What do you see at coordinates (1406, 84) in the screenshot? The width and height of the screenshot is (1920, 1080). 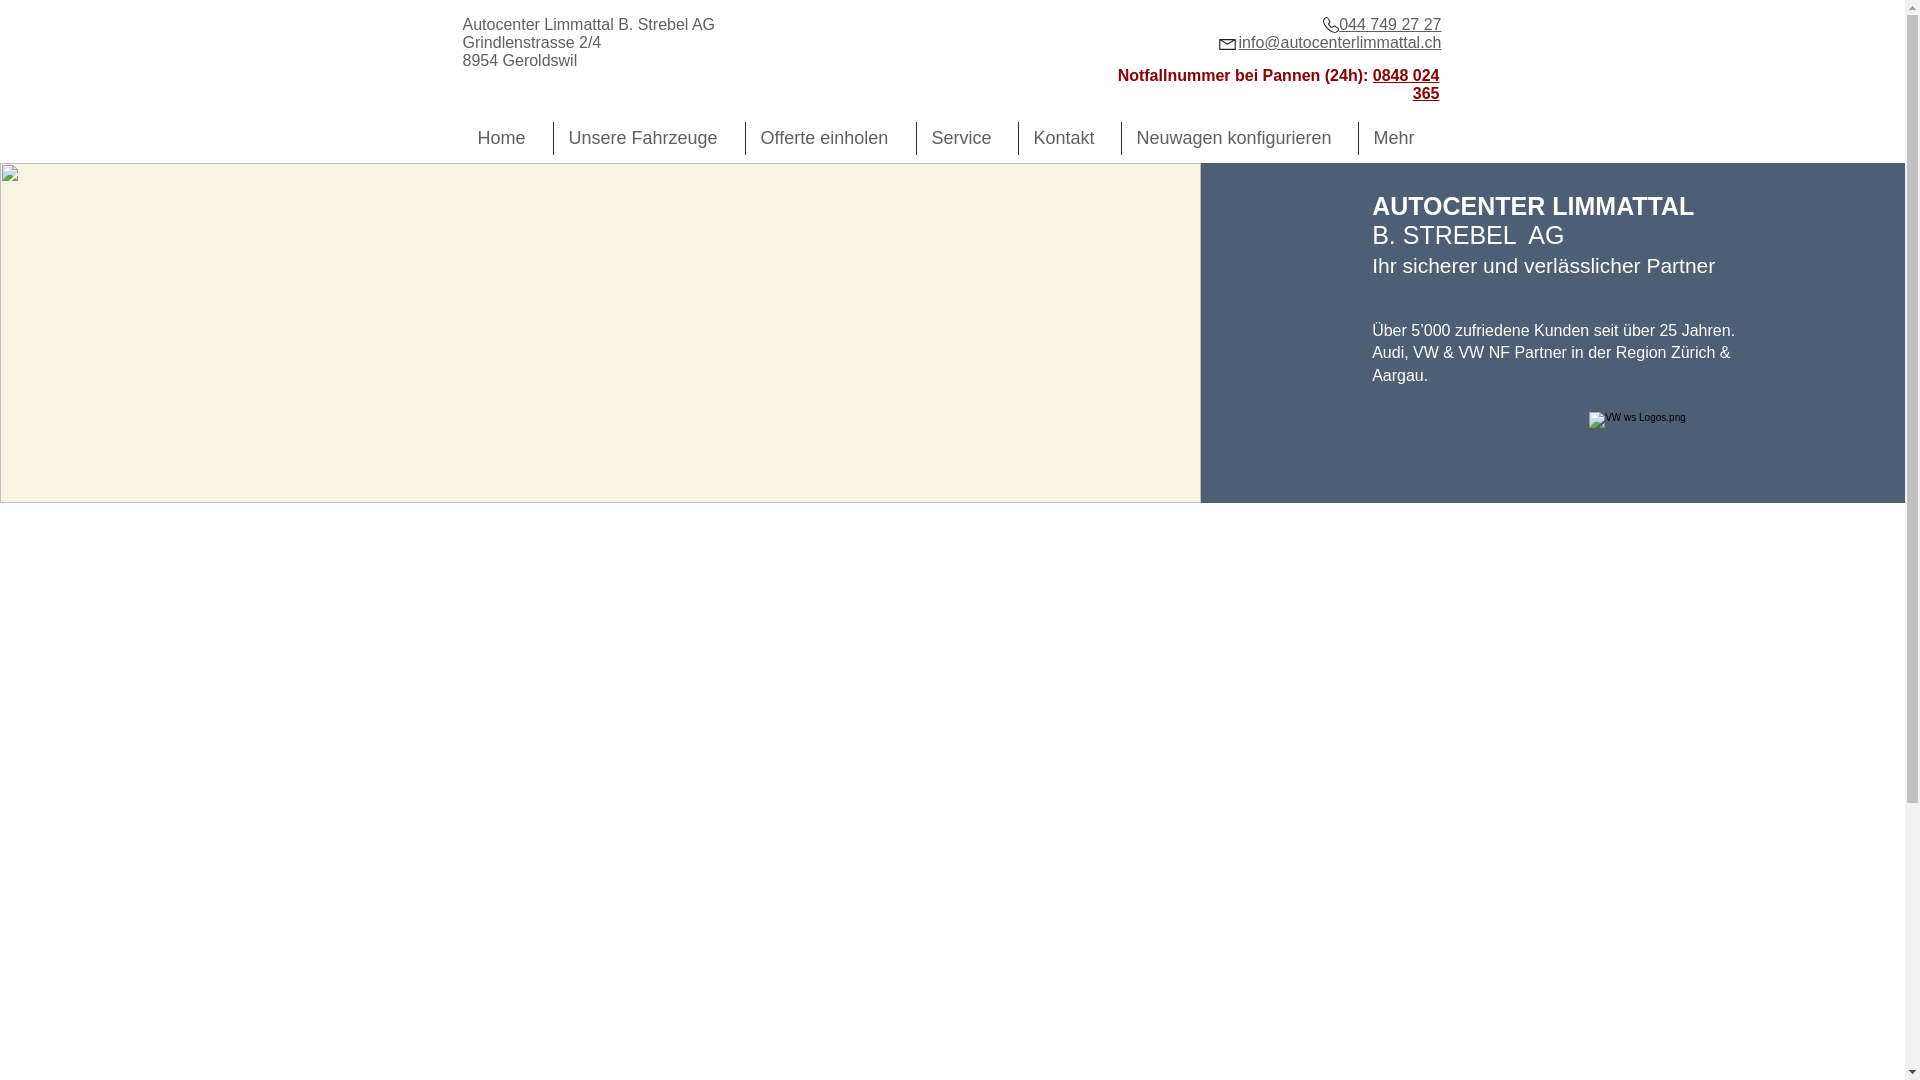 I see `0848 024 365` at bounding box center [1406, 84].